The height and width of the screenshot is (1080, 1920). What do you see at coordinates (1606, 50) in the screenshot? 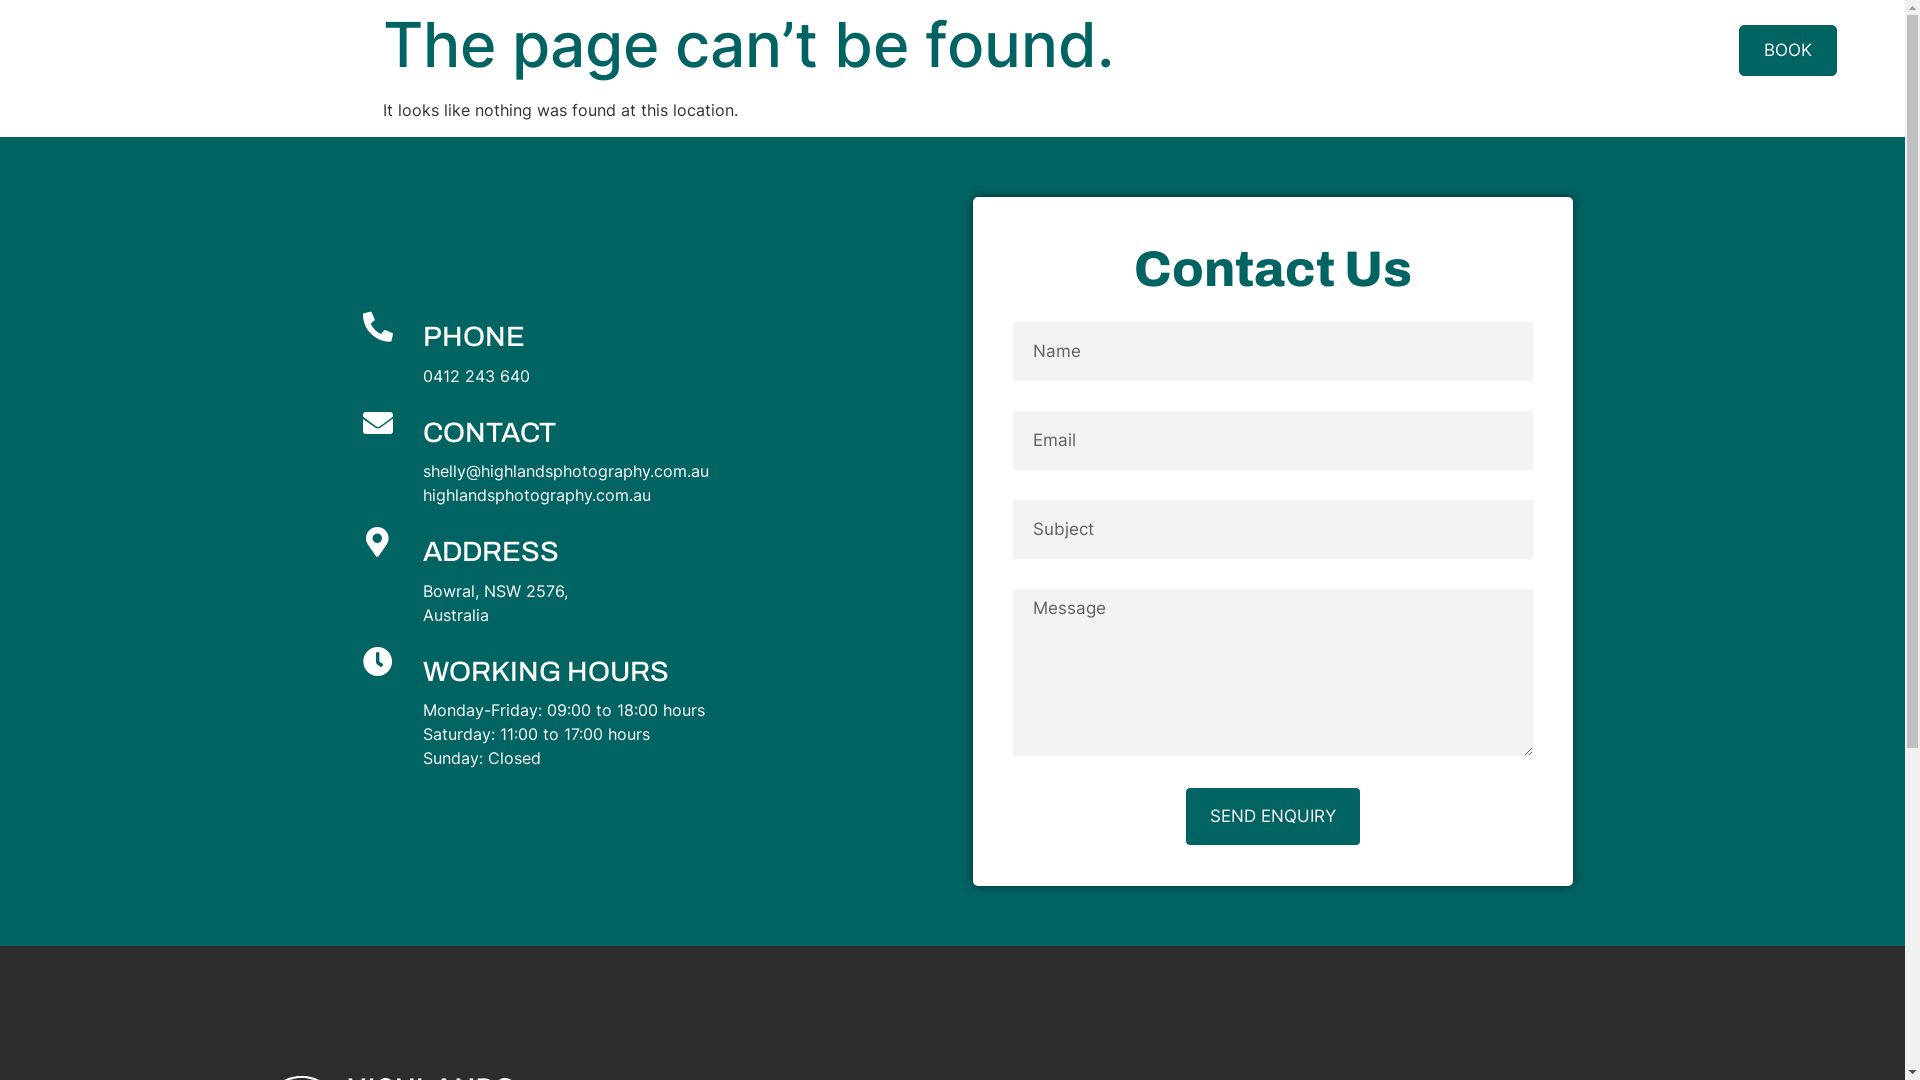
I see `Contact Us` at bounding box center [1606, 50].